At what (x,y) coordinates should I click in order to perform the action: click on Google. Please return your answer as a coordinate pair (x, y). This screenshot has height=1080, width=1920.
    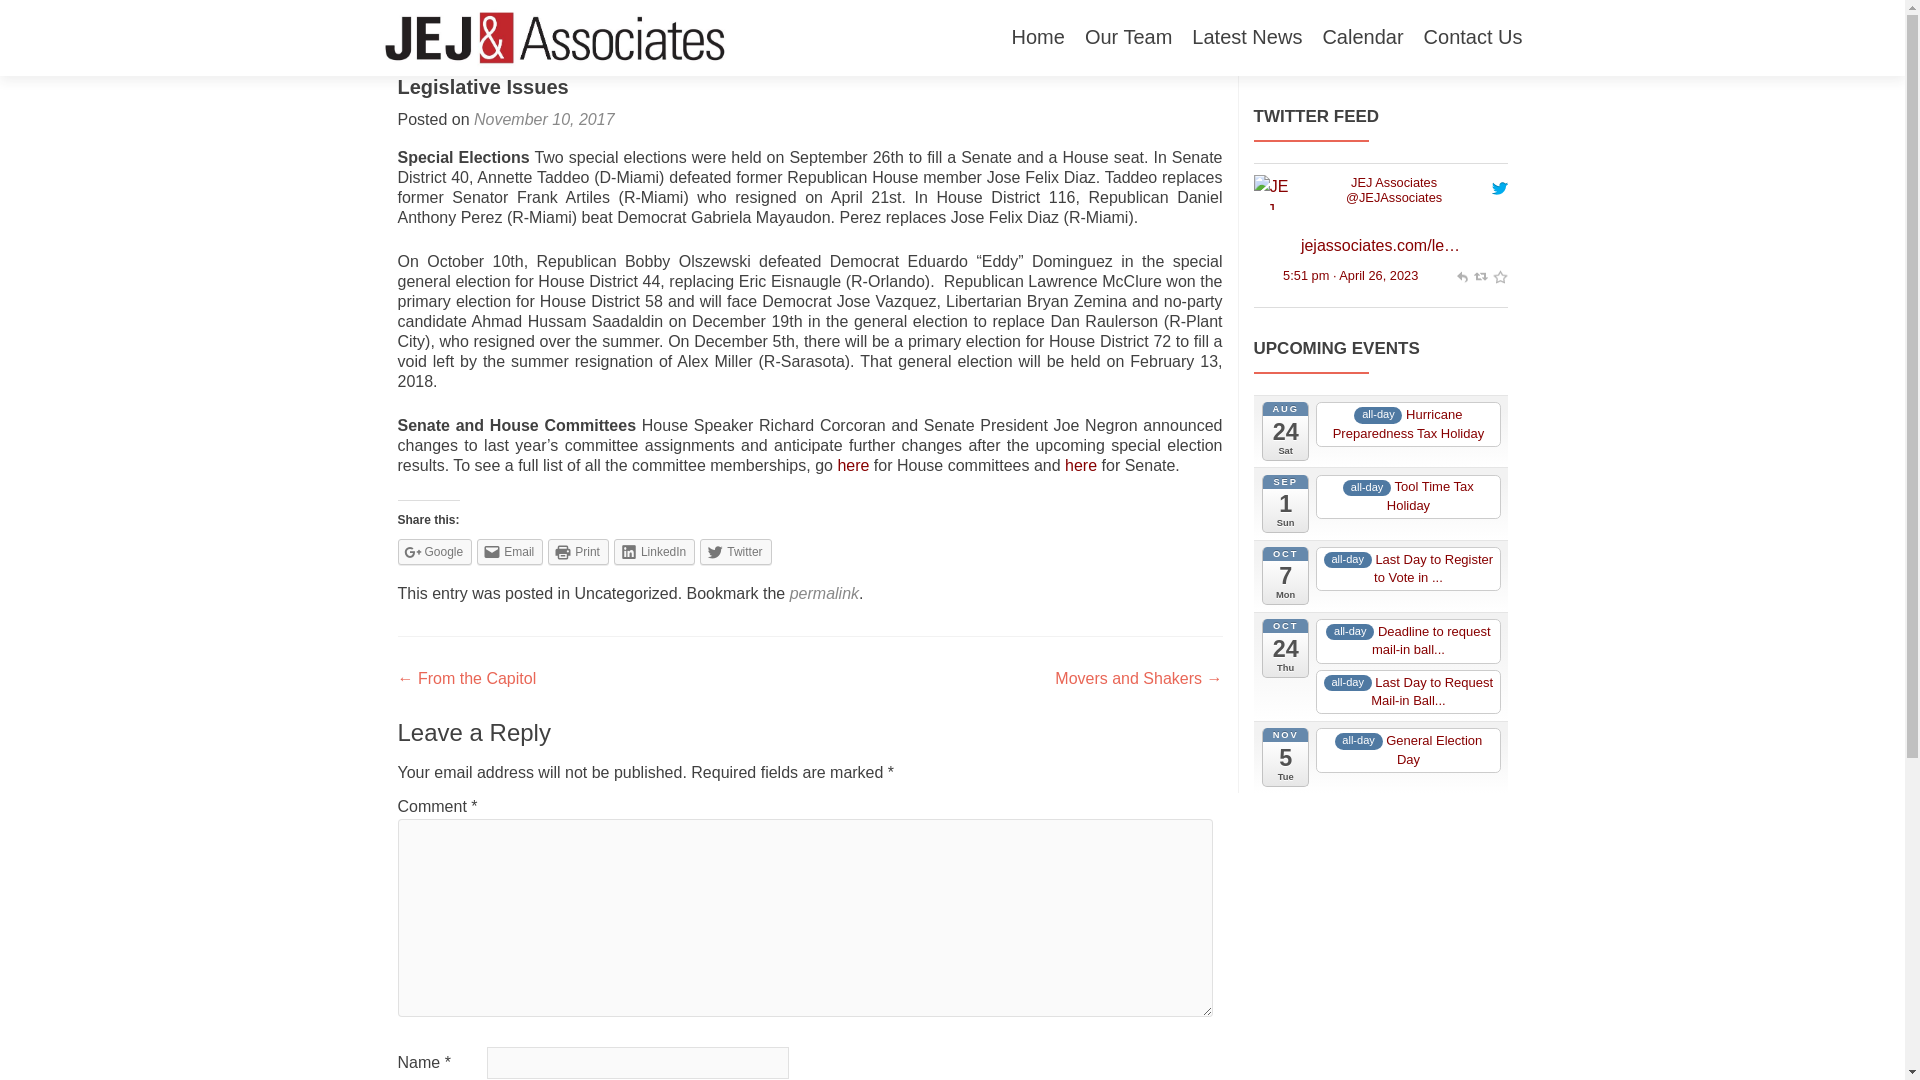
    Looking at the image, I should click on (434, 551).